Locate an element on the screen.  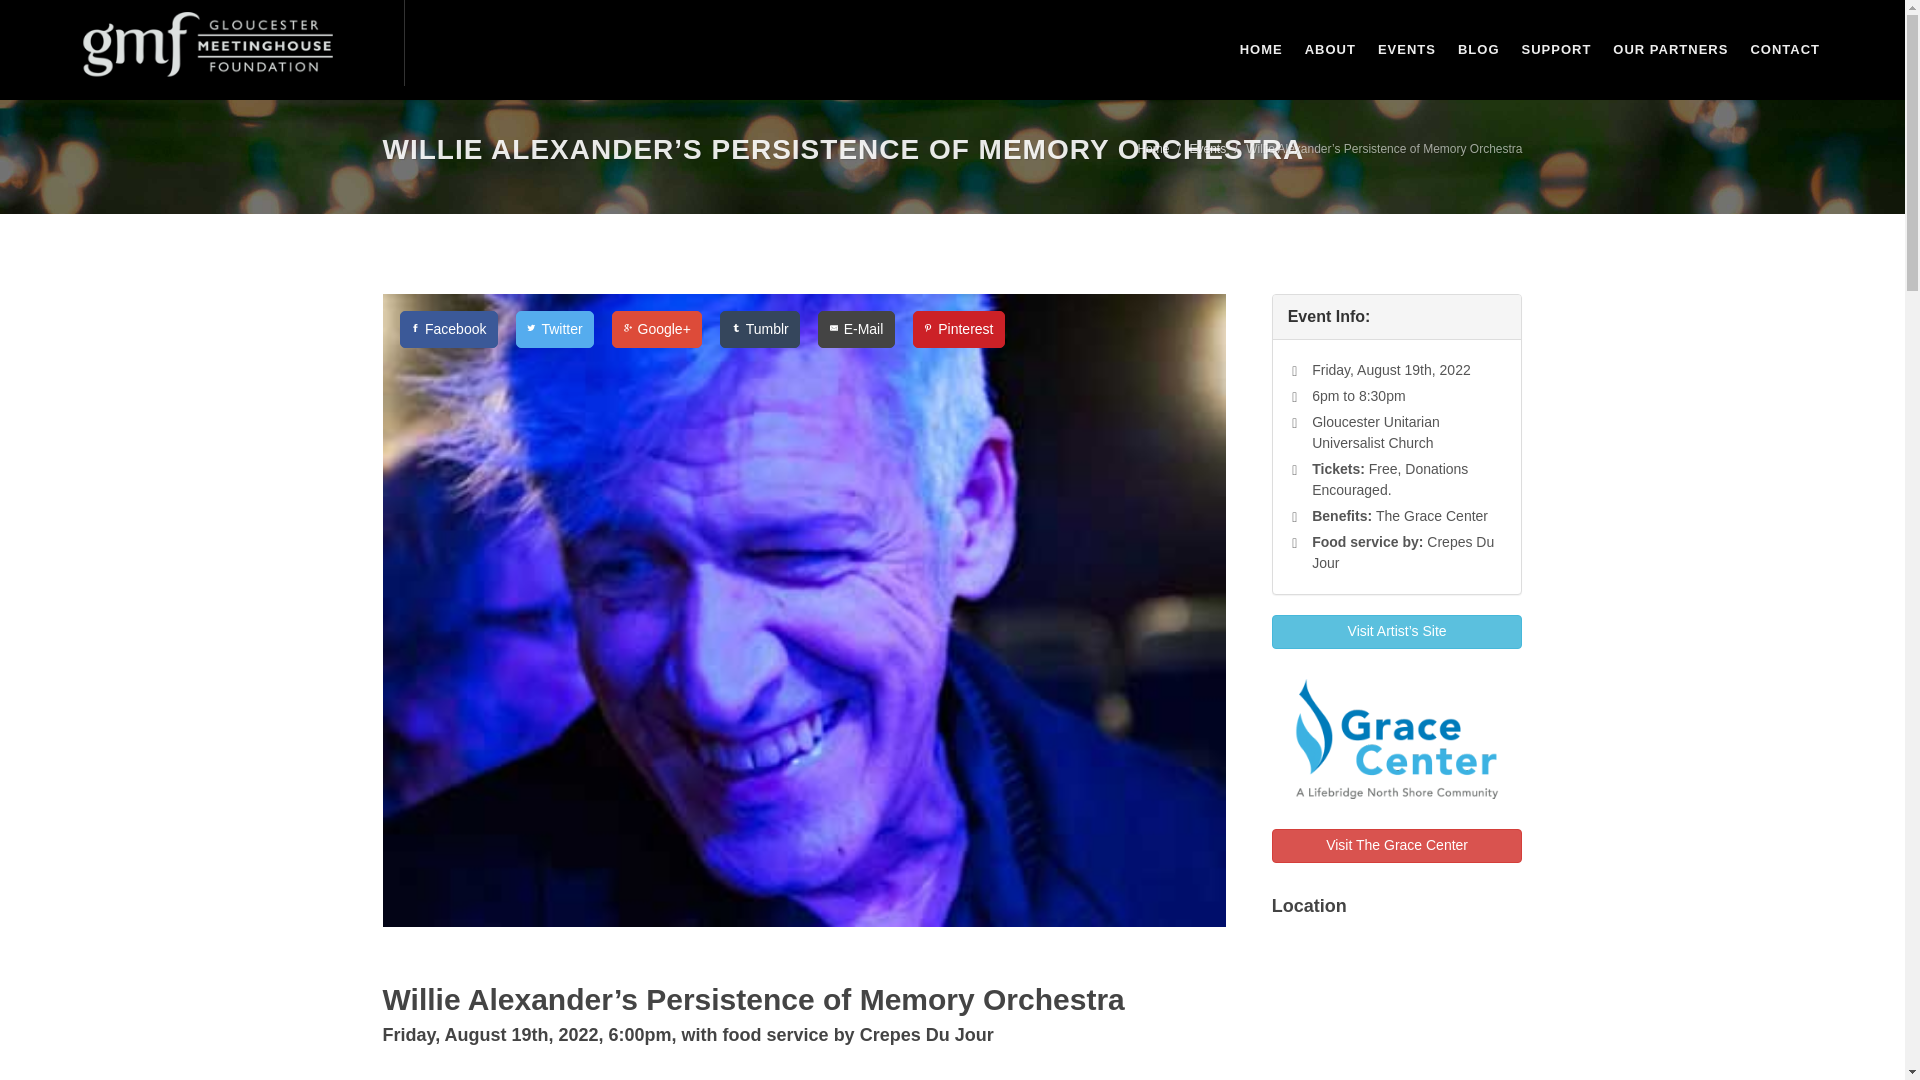
Twitter is located at coordinates (556, 328).